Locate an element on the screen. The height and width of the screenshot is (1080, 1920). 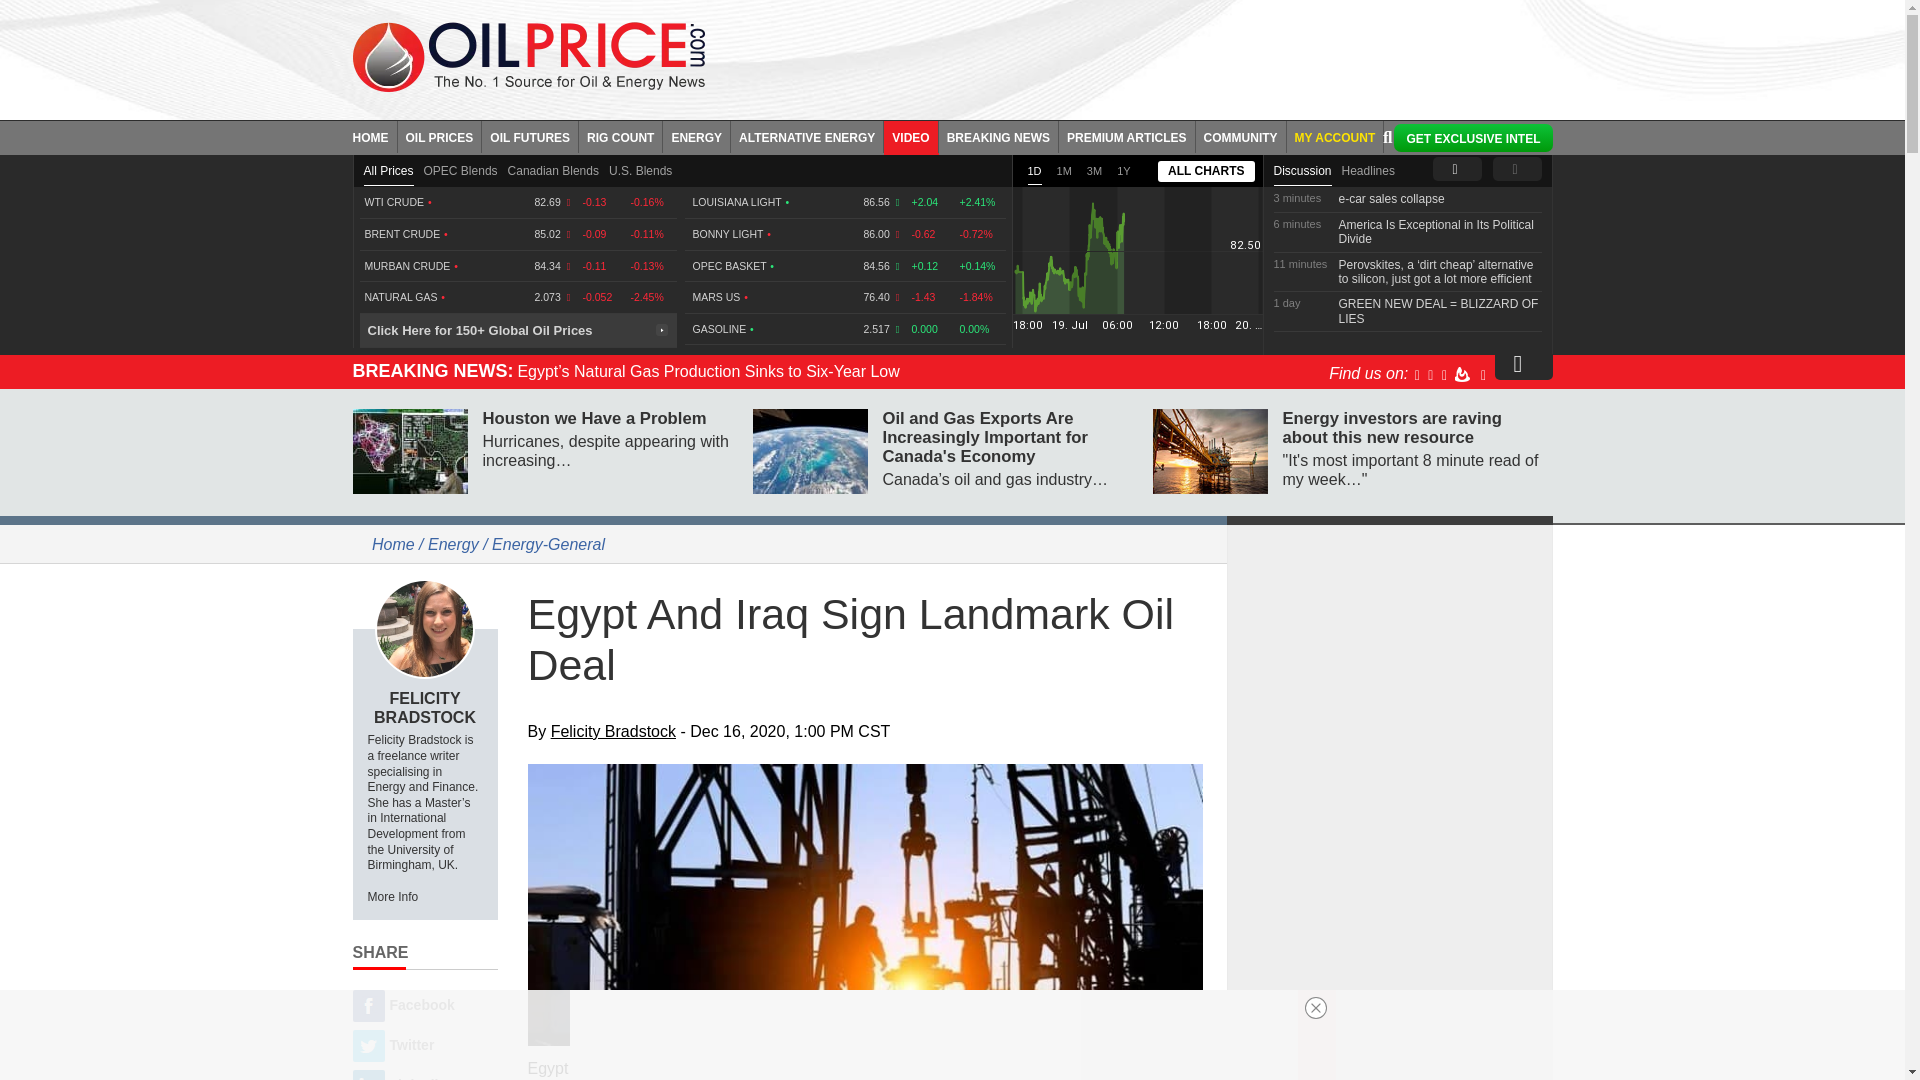
Houston we Have a Problem is located at coordinates (408, 451).